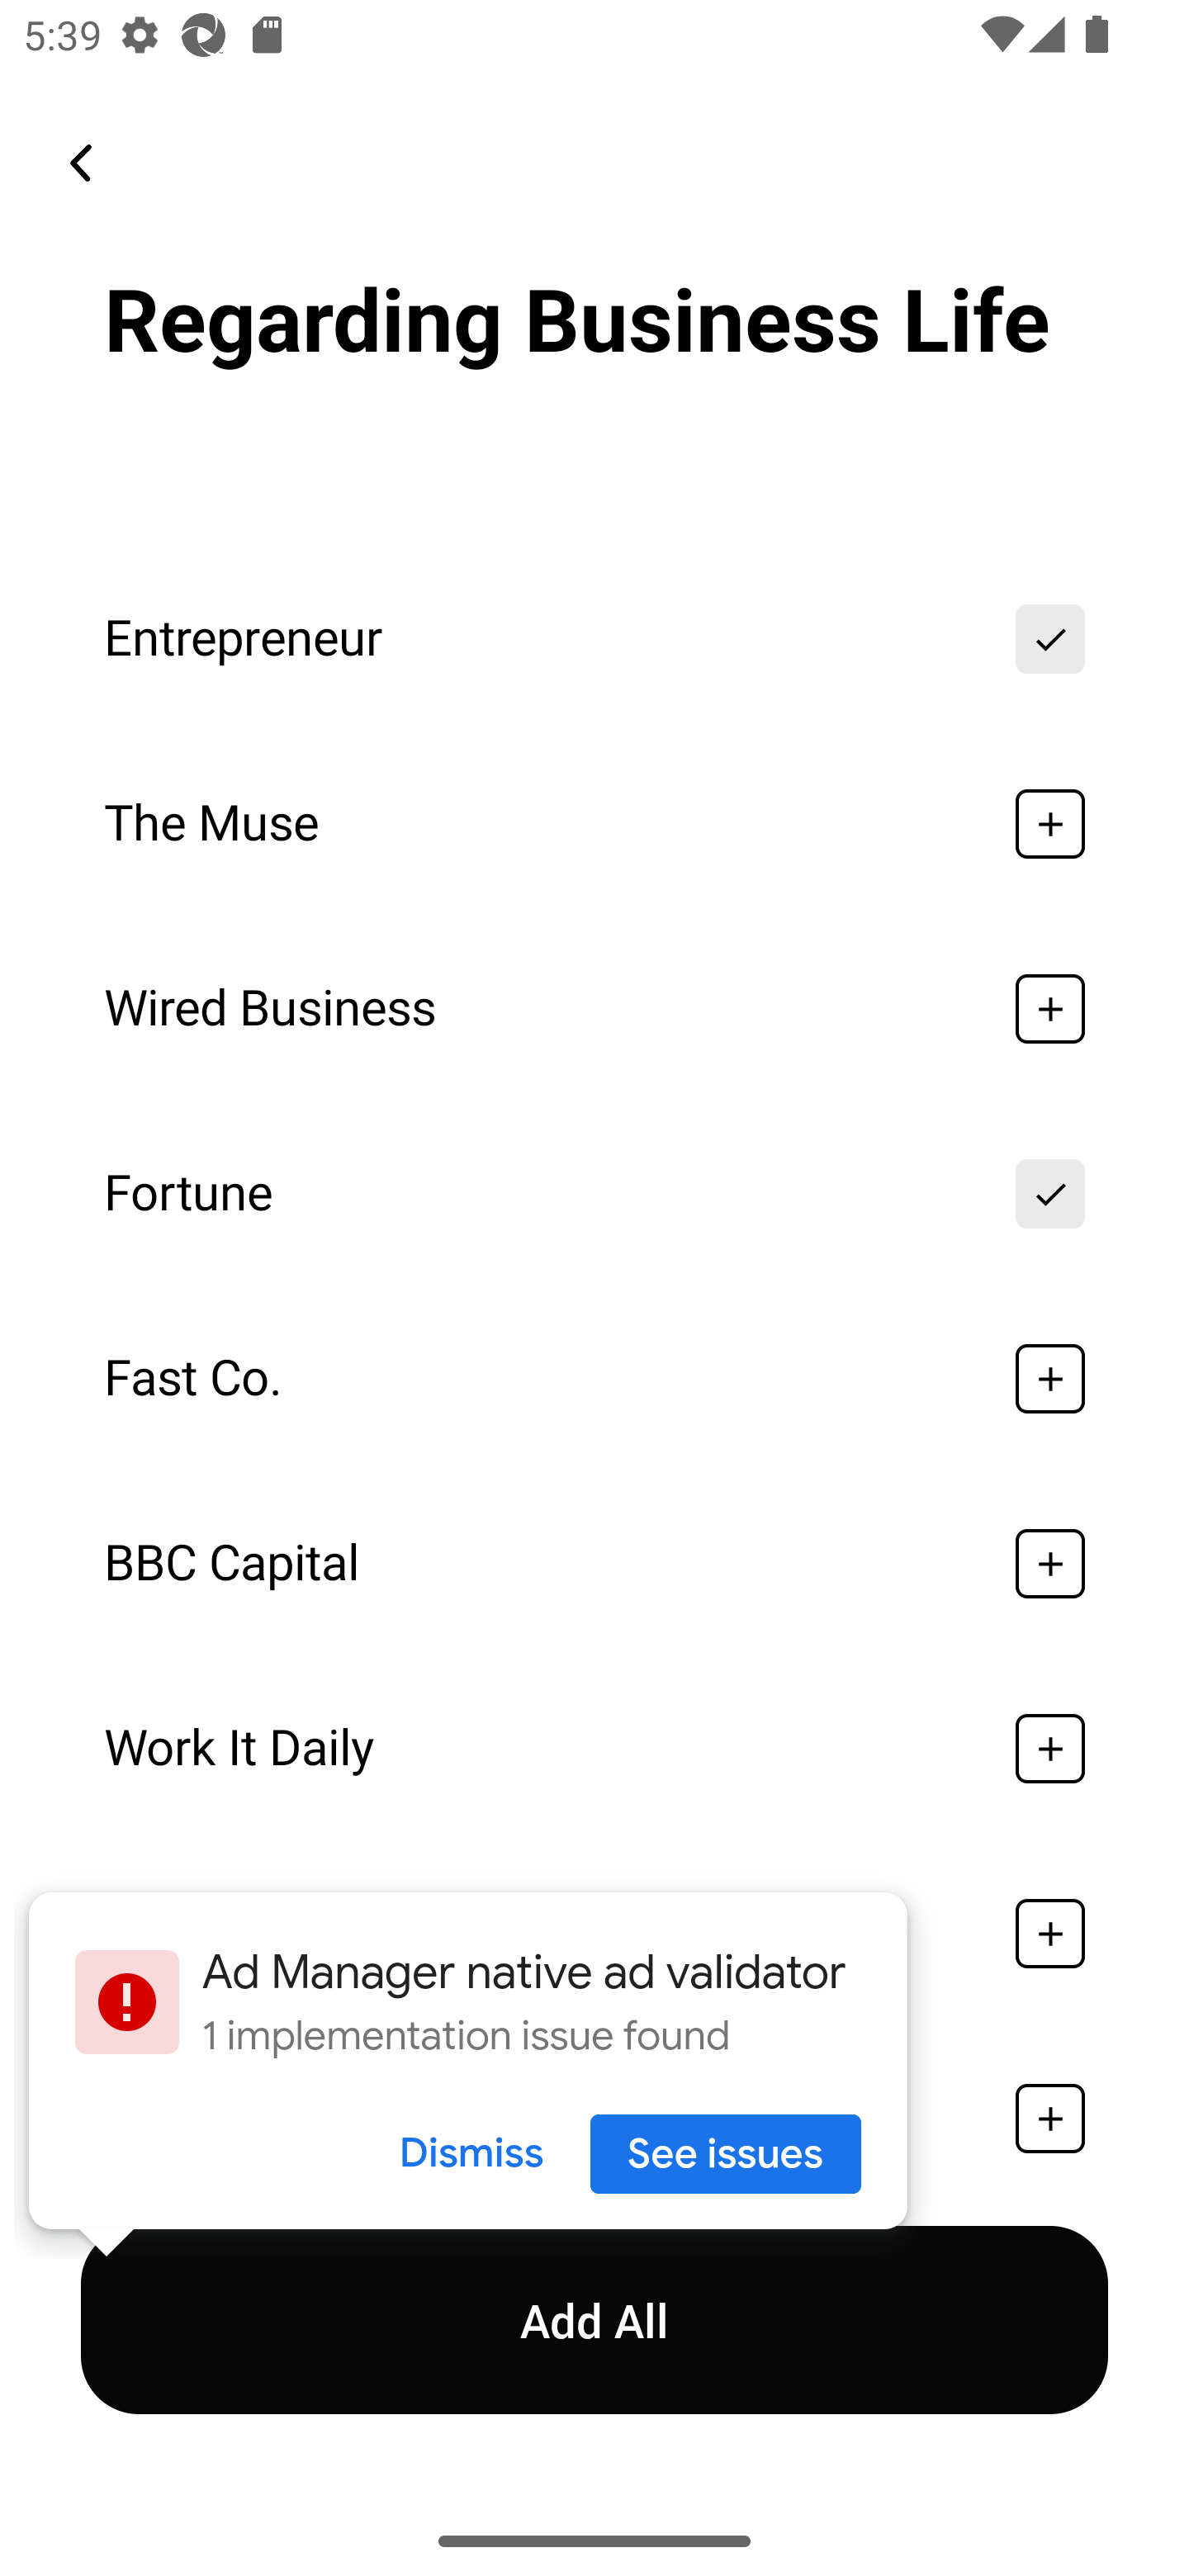  I want to click on Add To My Bundle, so click(1050, 1564).